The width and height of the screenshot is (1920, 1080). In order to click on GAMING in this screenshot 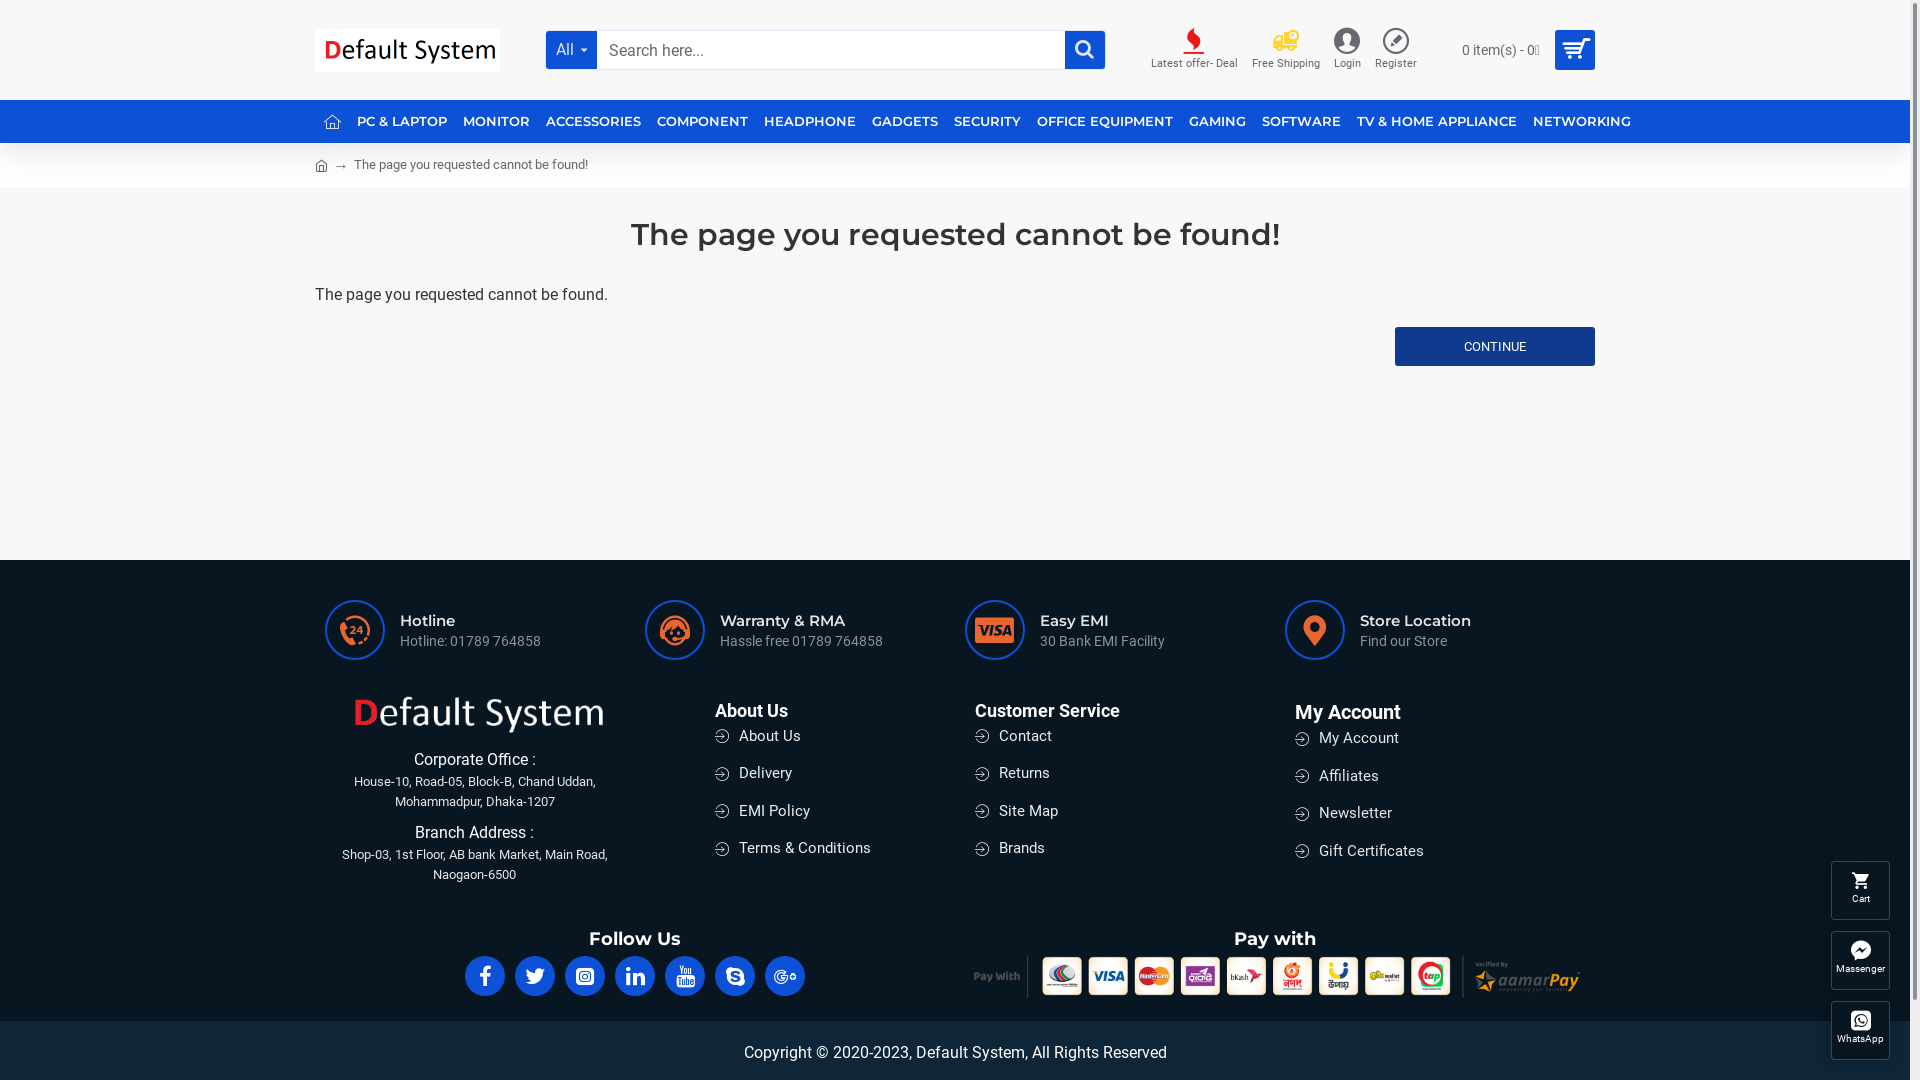, I will do `click(1218, 122)`.